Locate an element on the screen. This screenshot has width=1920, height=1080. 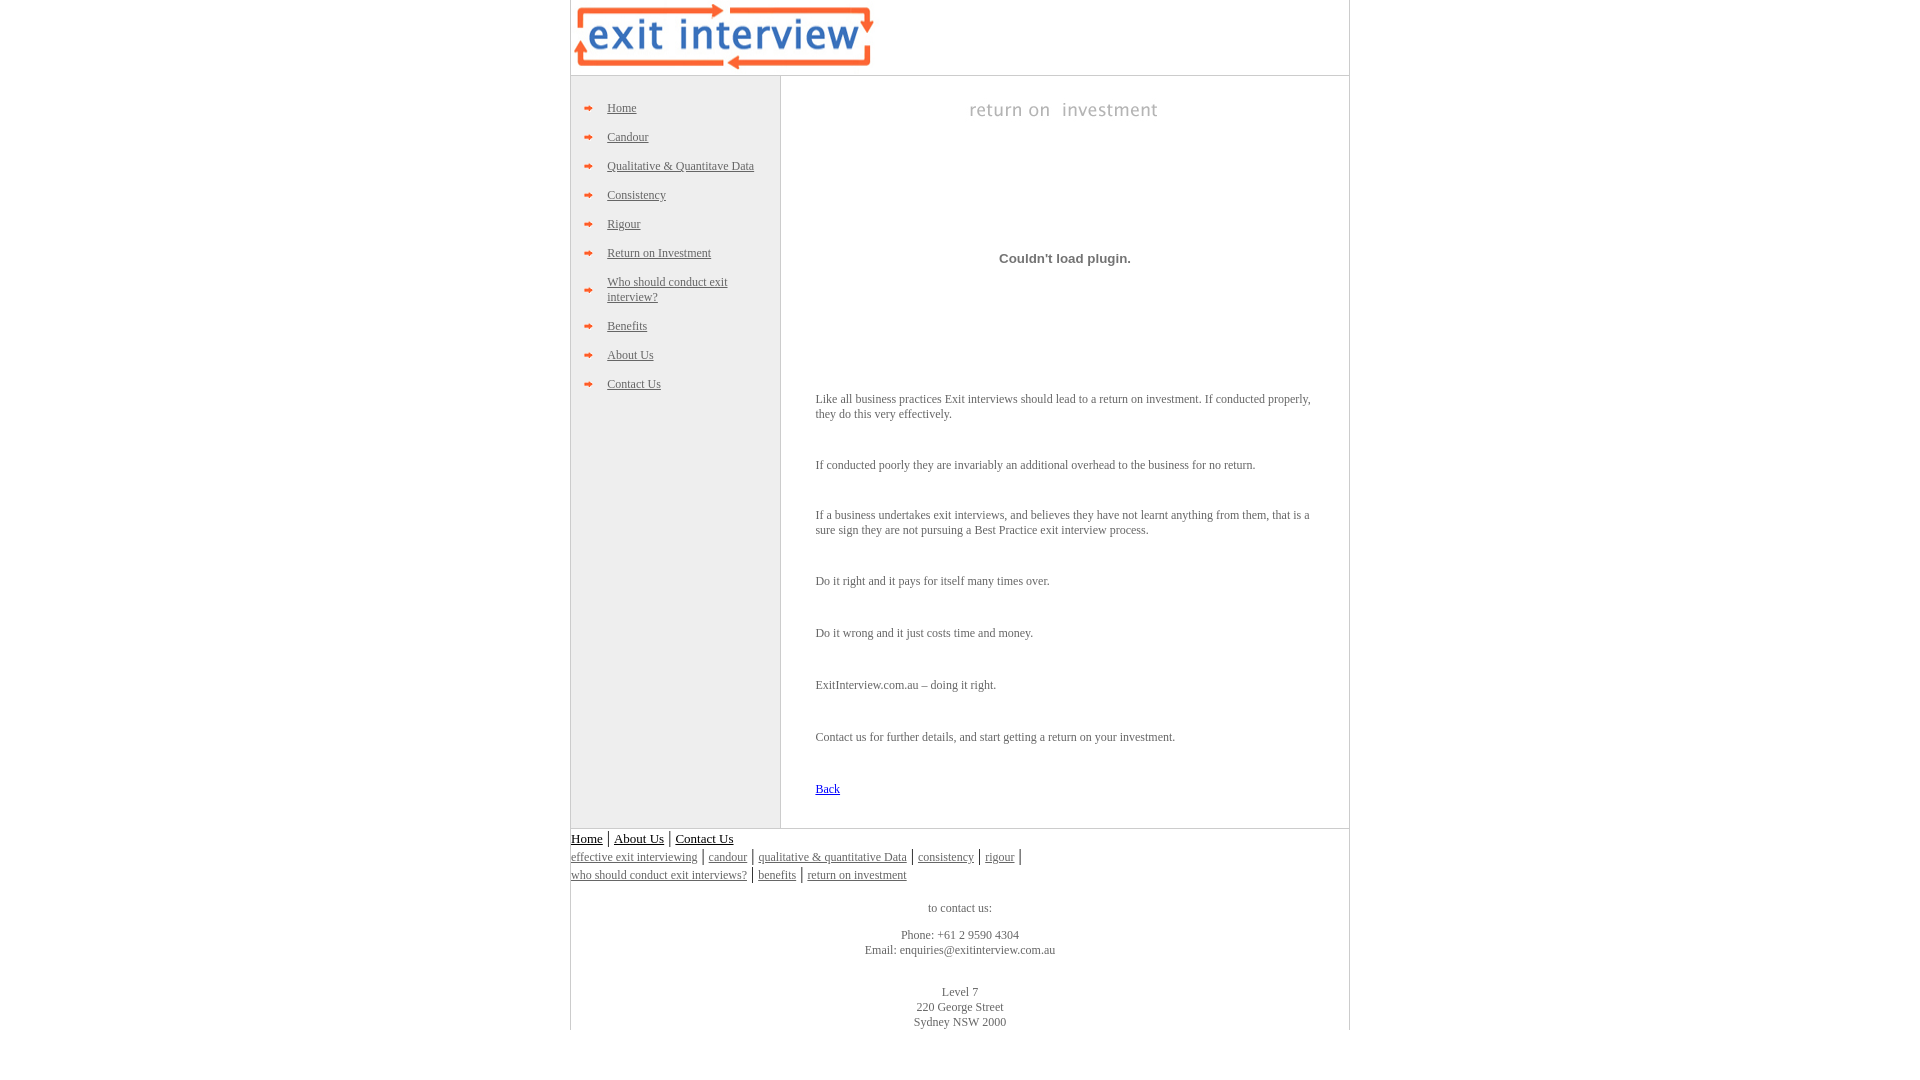
Home is located at coordinates (622, 108).